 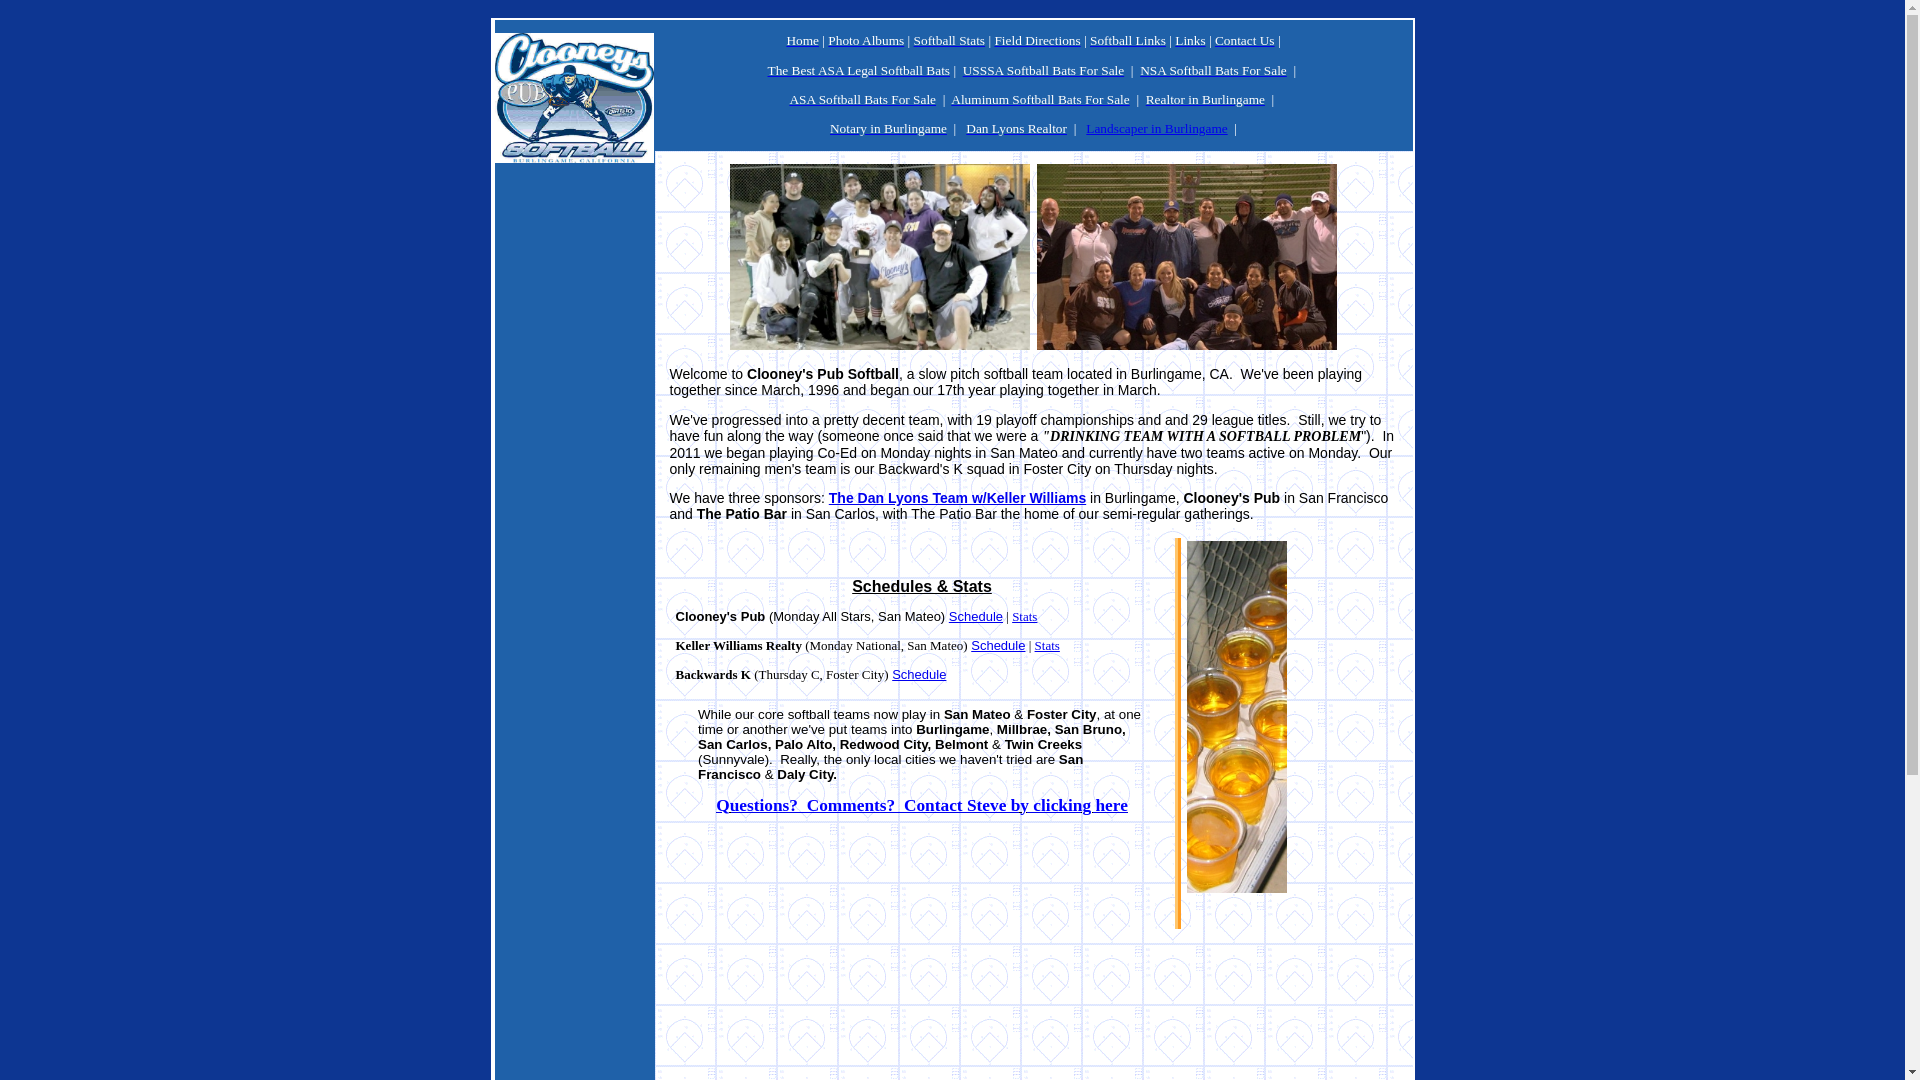 I want to click on Home, so click(x=802, y=40).